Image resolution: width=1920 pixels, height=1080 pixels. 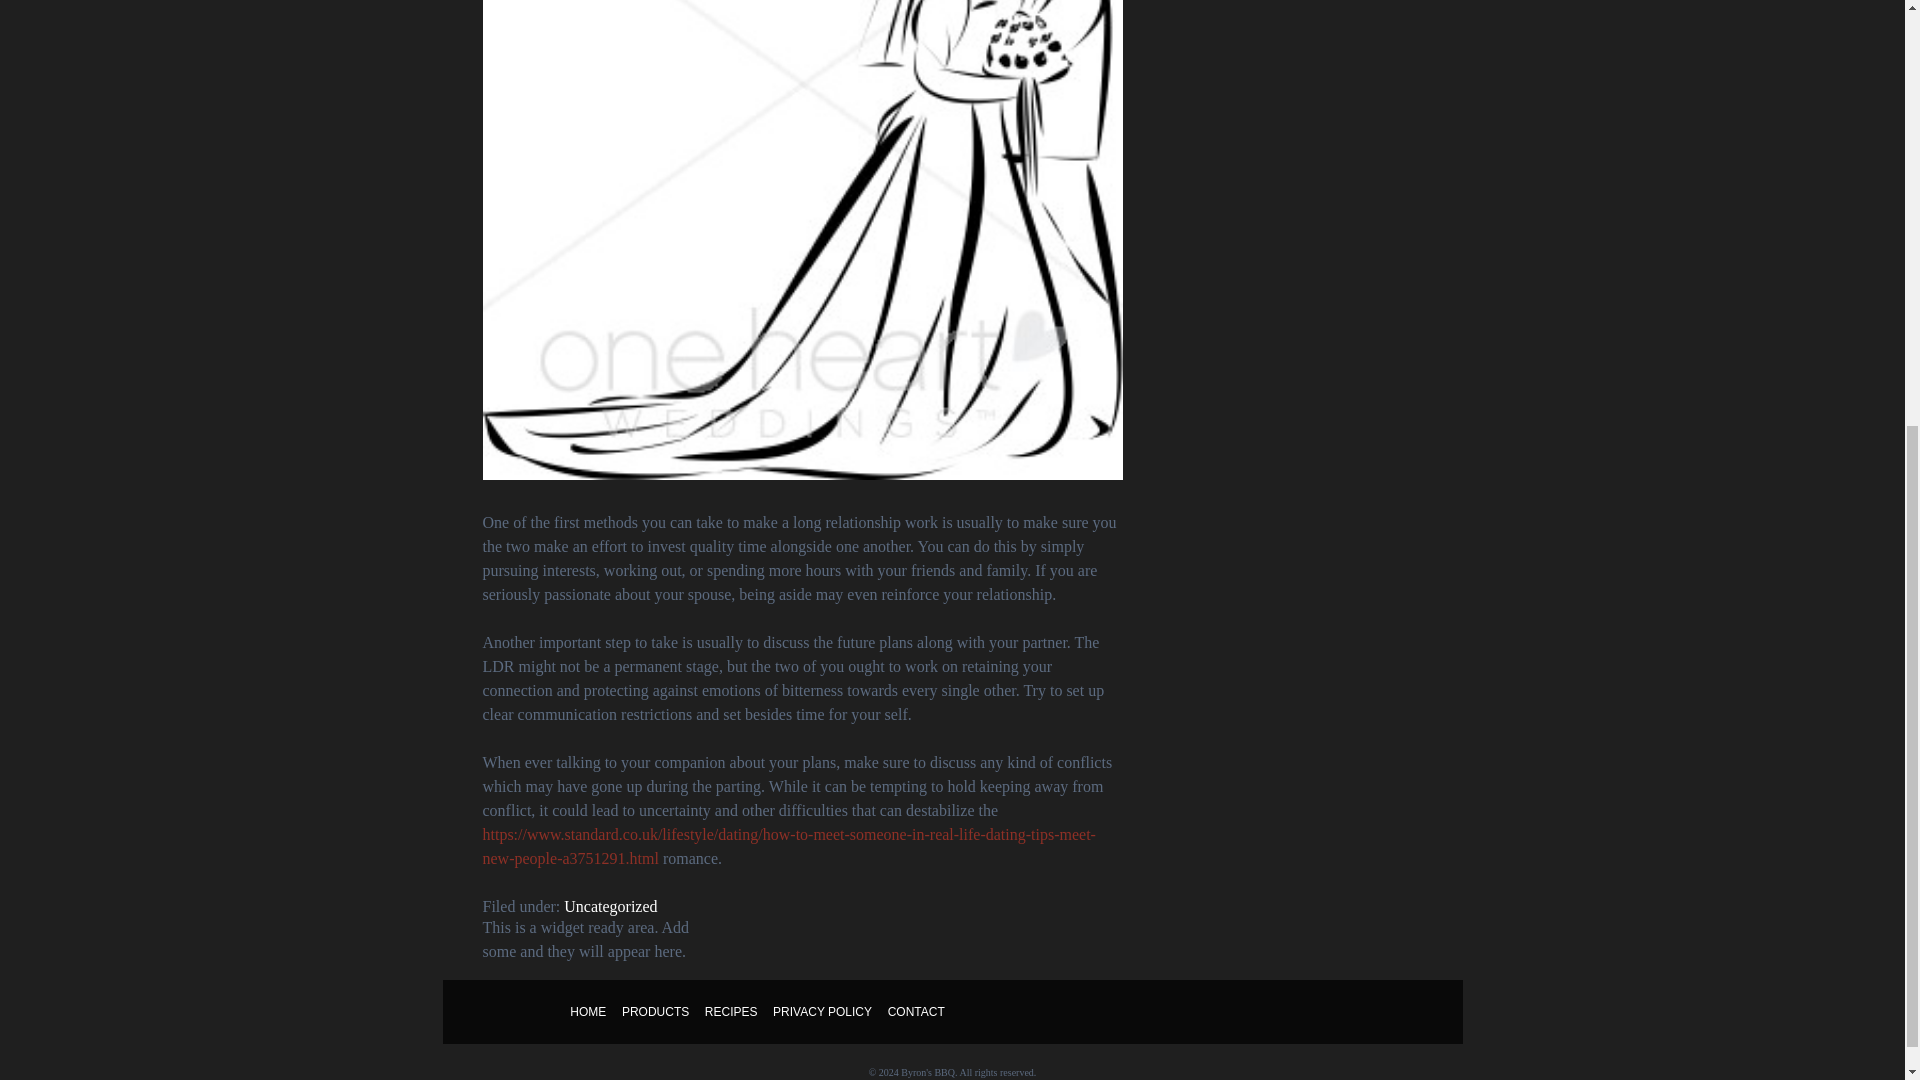 What do you see at coordinates (916, 1012) in the screenshot?
I see `CONTACT` at bounding box center [916, 1012].